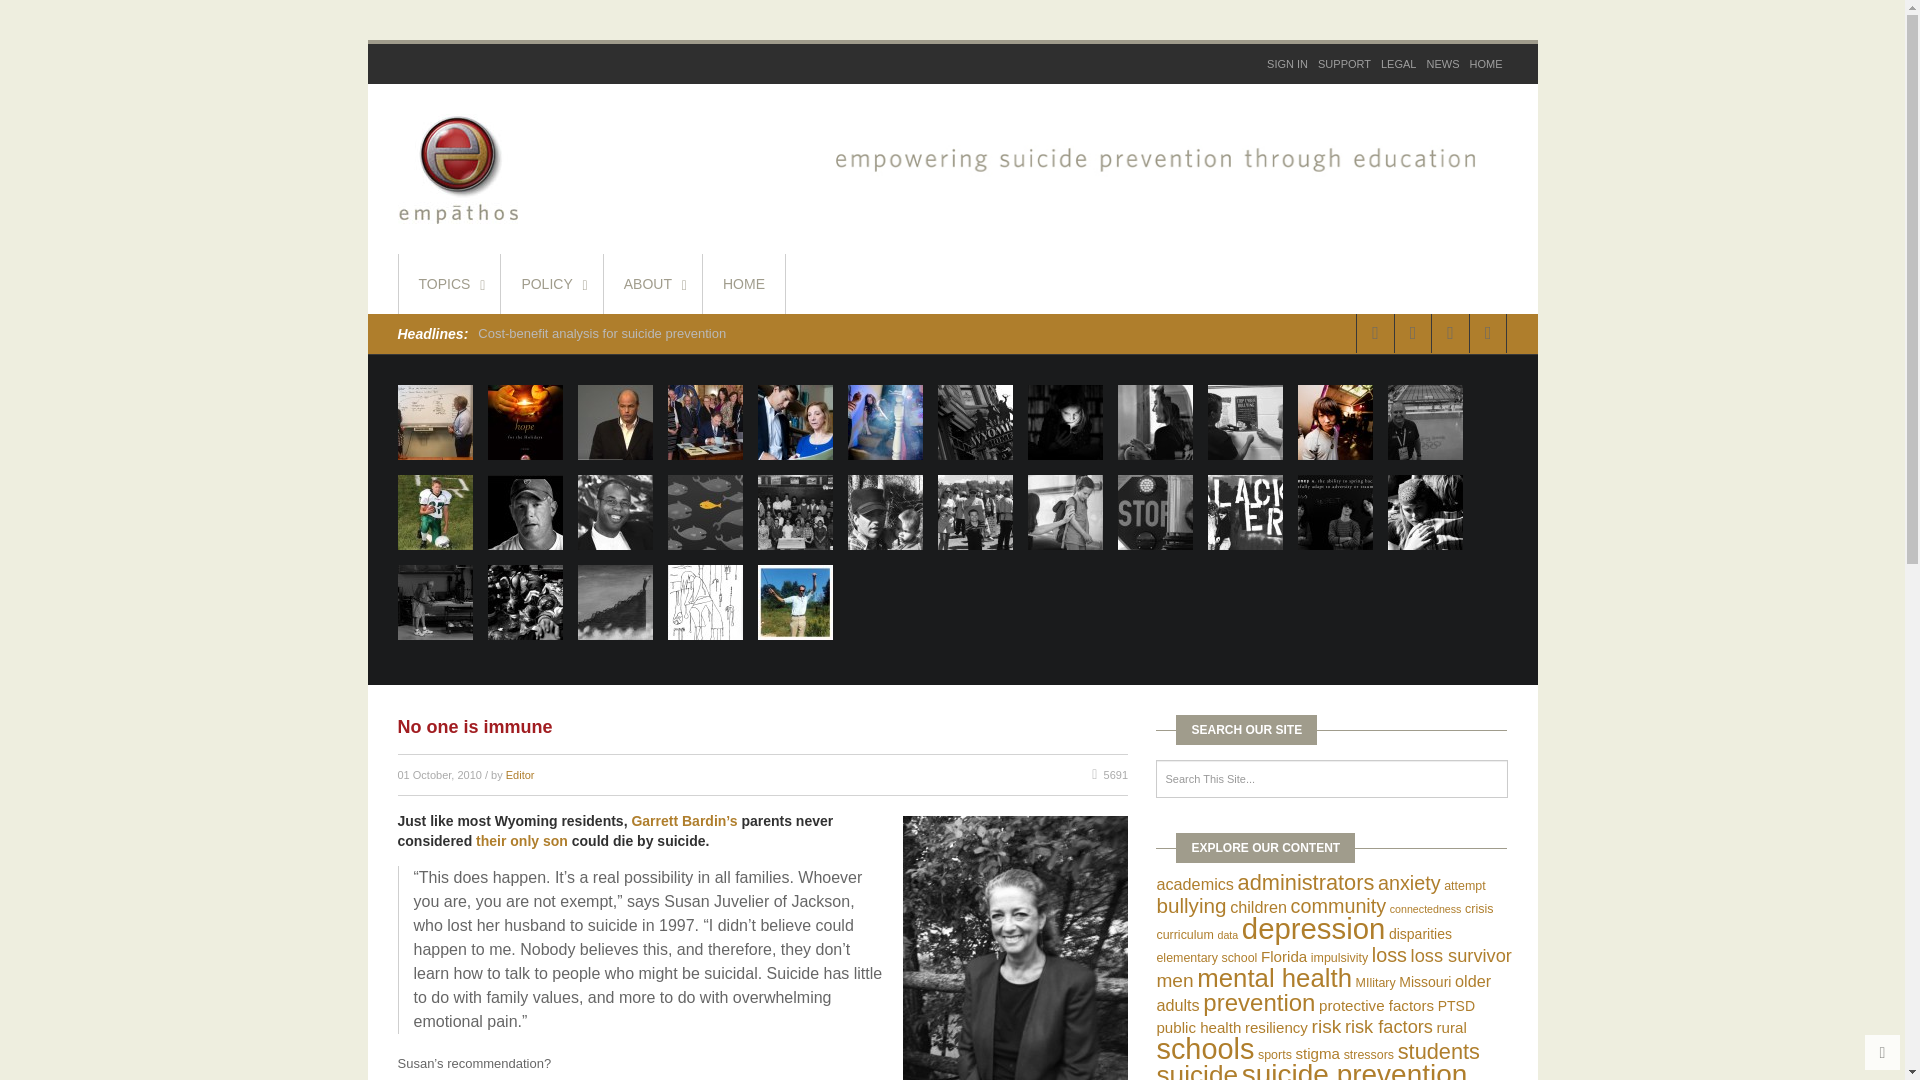 The height and width of the screenshot is (1080, 1920). Describe the element at coordinates (1442, 64) in the screenshot. I see `NEWS` at that location.